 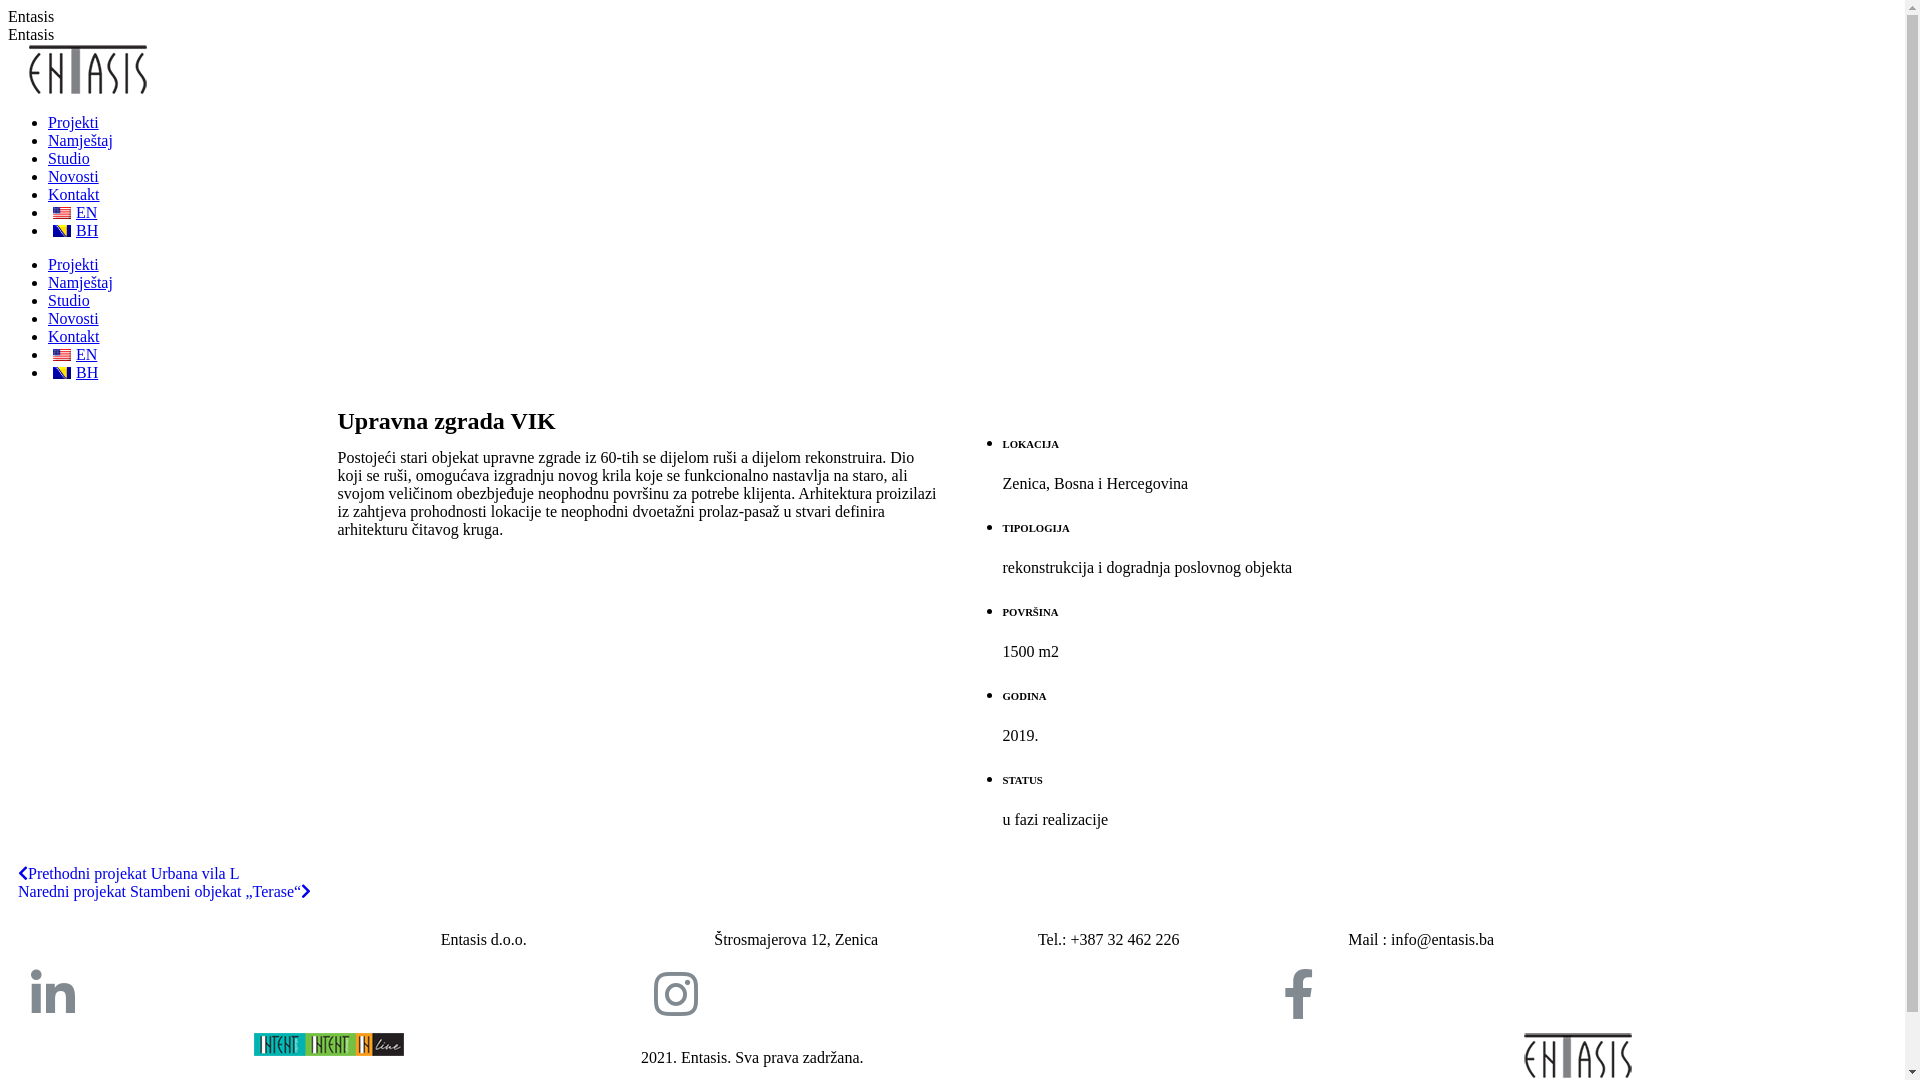 I want to click on Novosti, so click(x=74, y=318).